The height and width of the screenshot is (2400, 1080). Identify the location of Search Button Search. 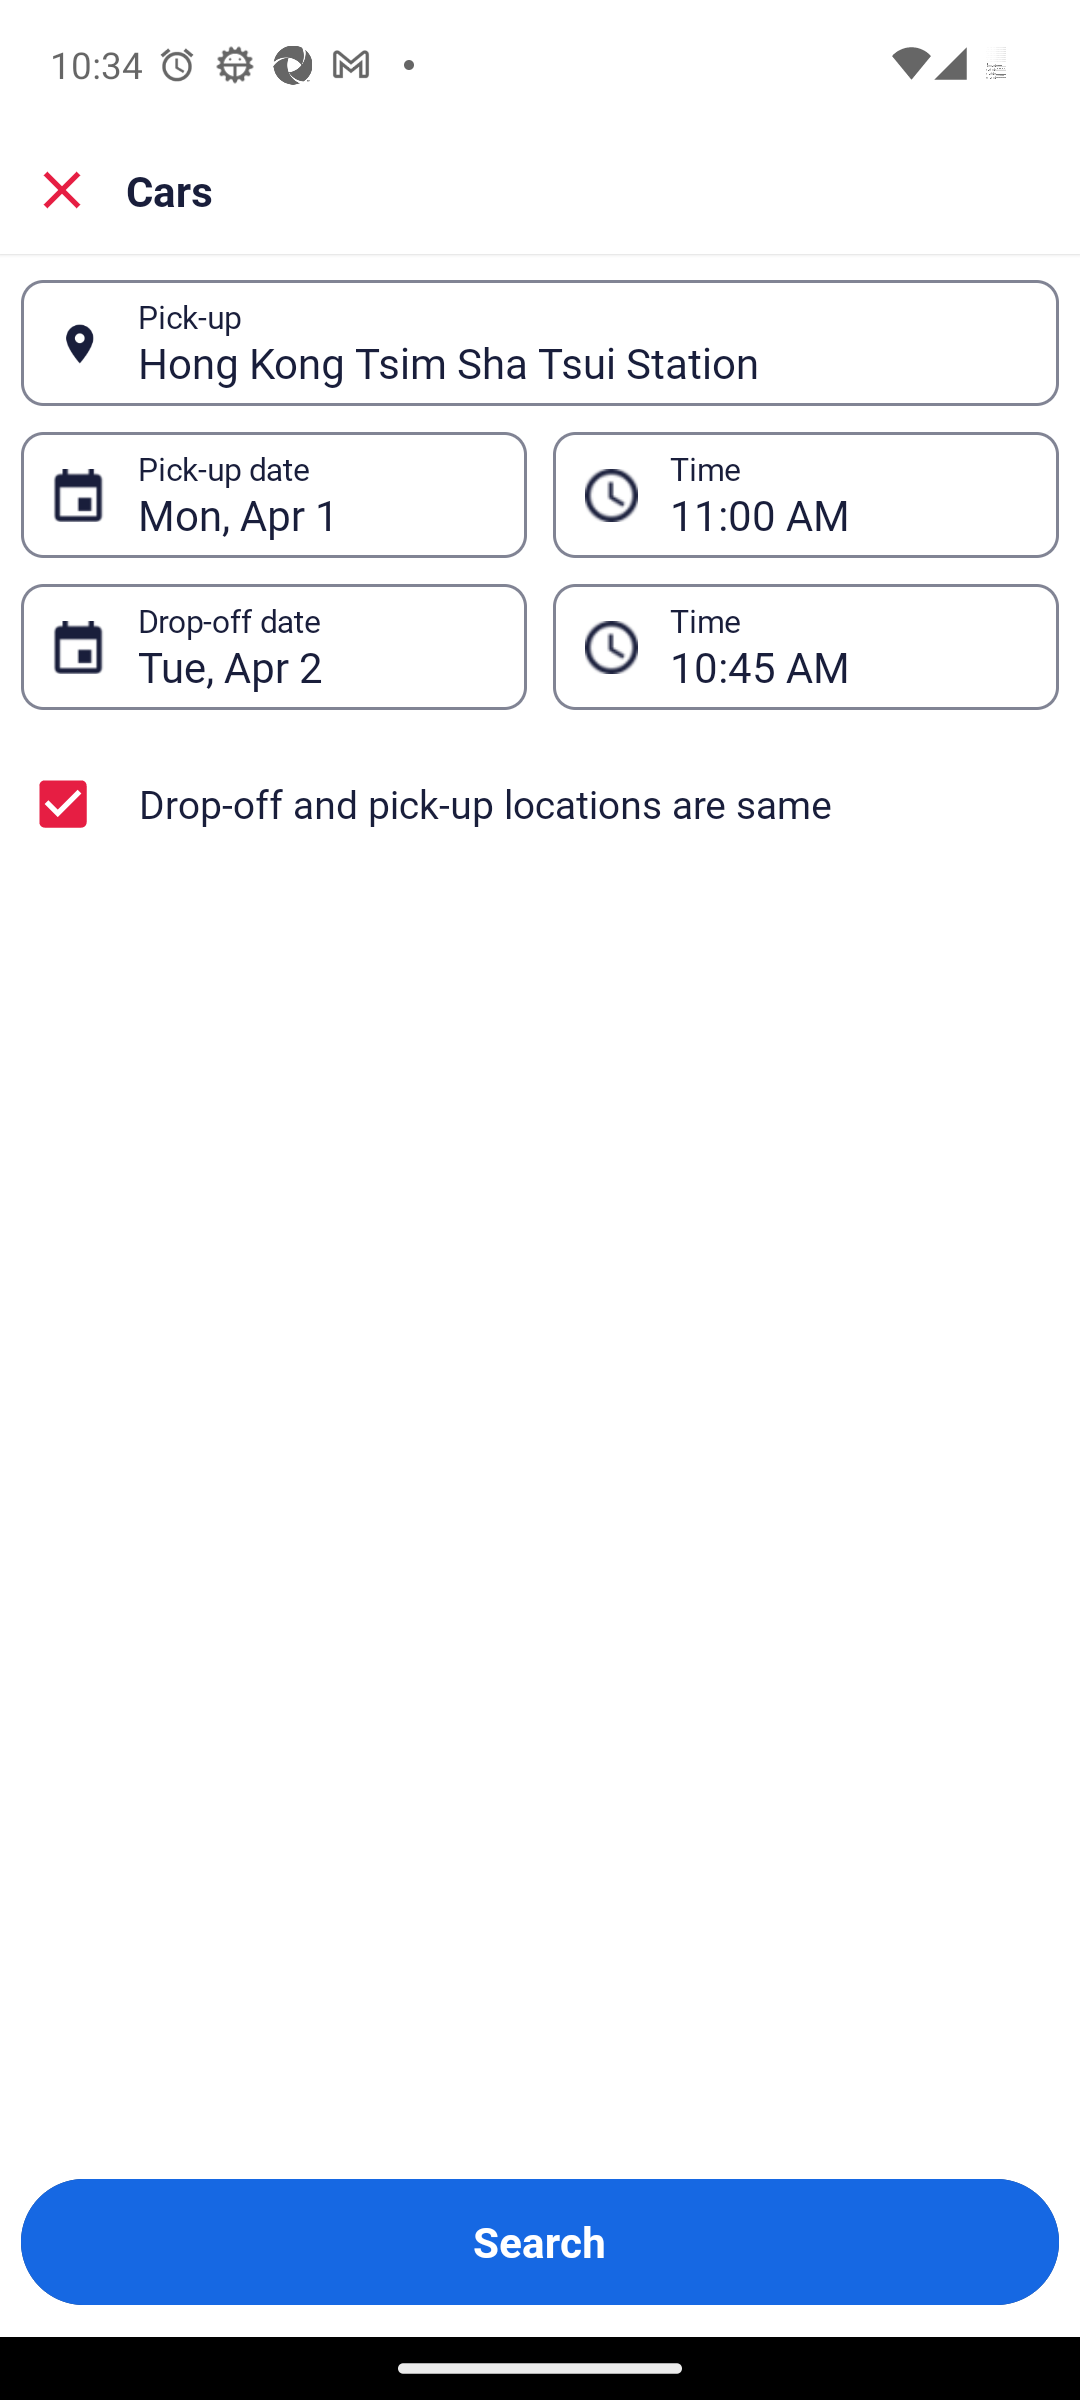
(540, 2242).